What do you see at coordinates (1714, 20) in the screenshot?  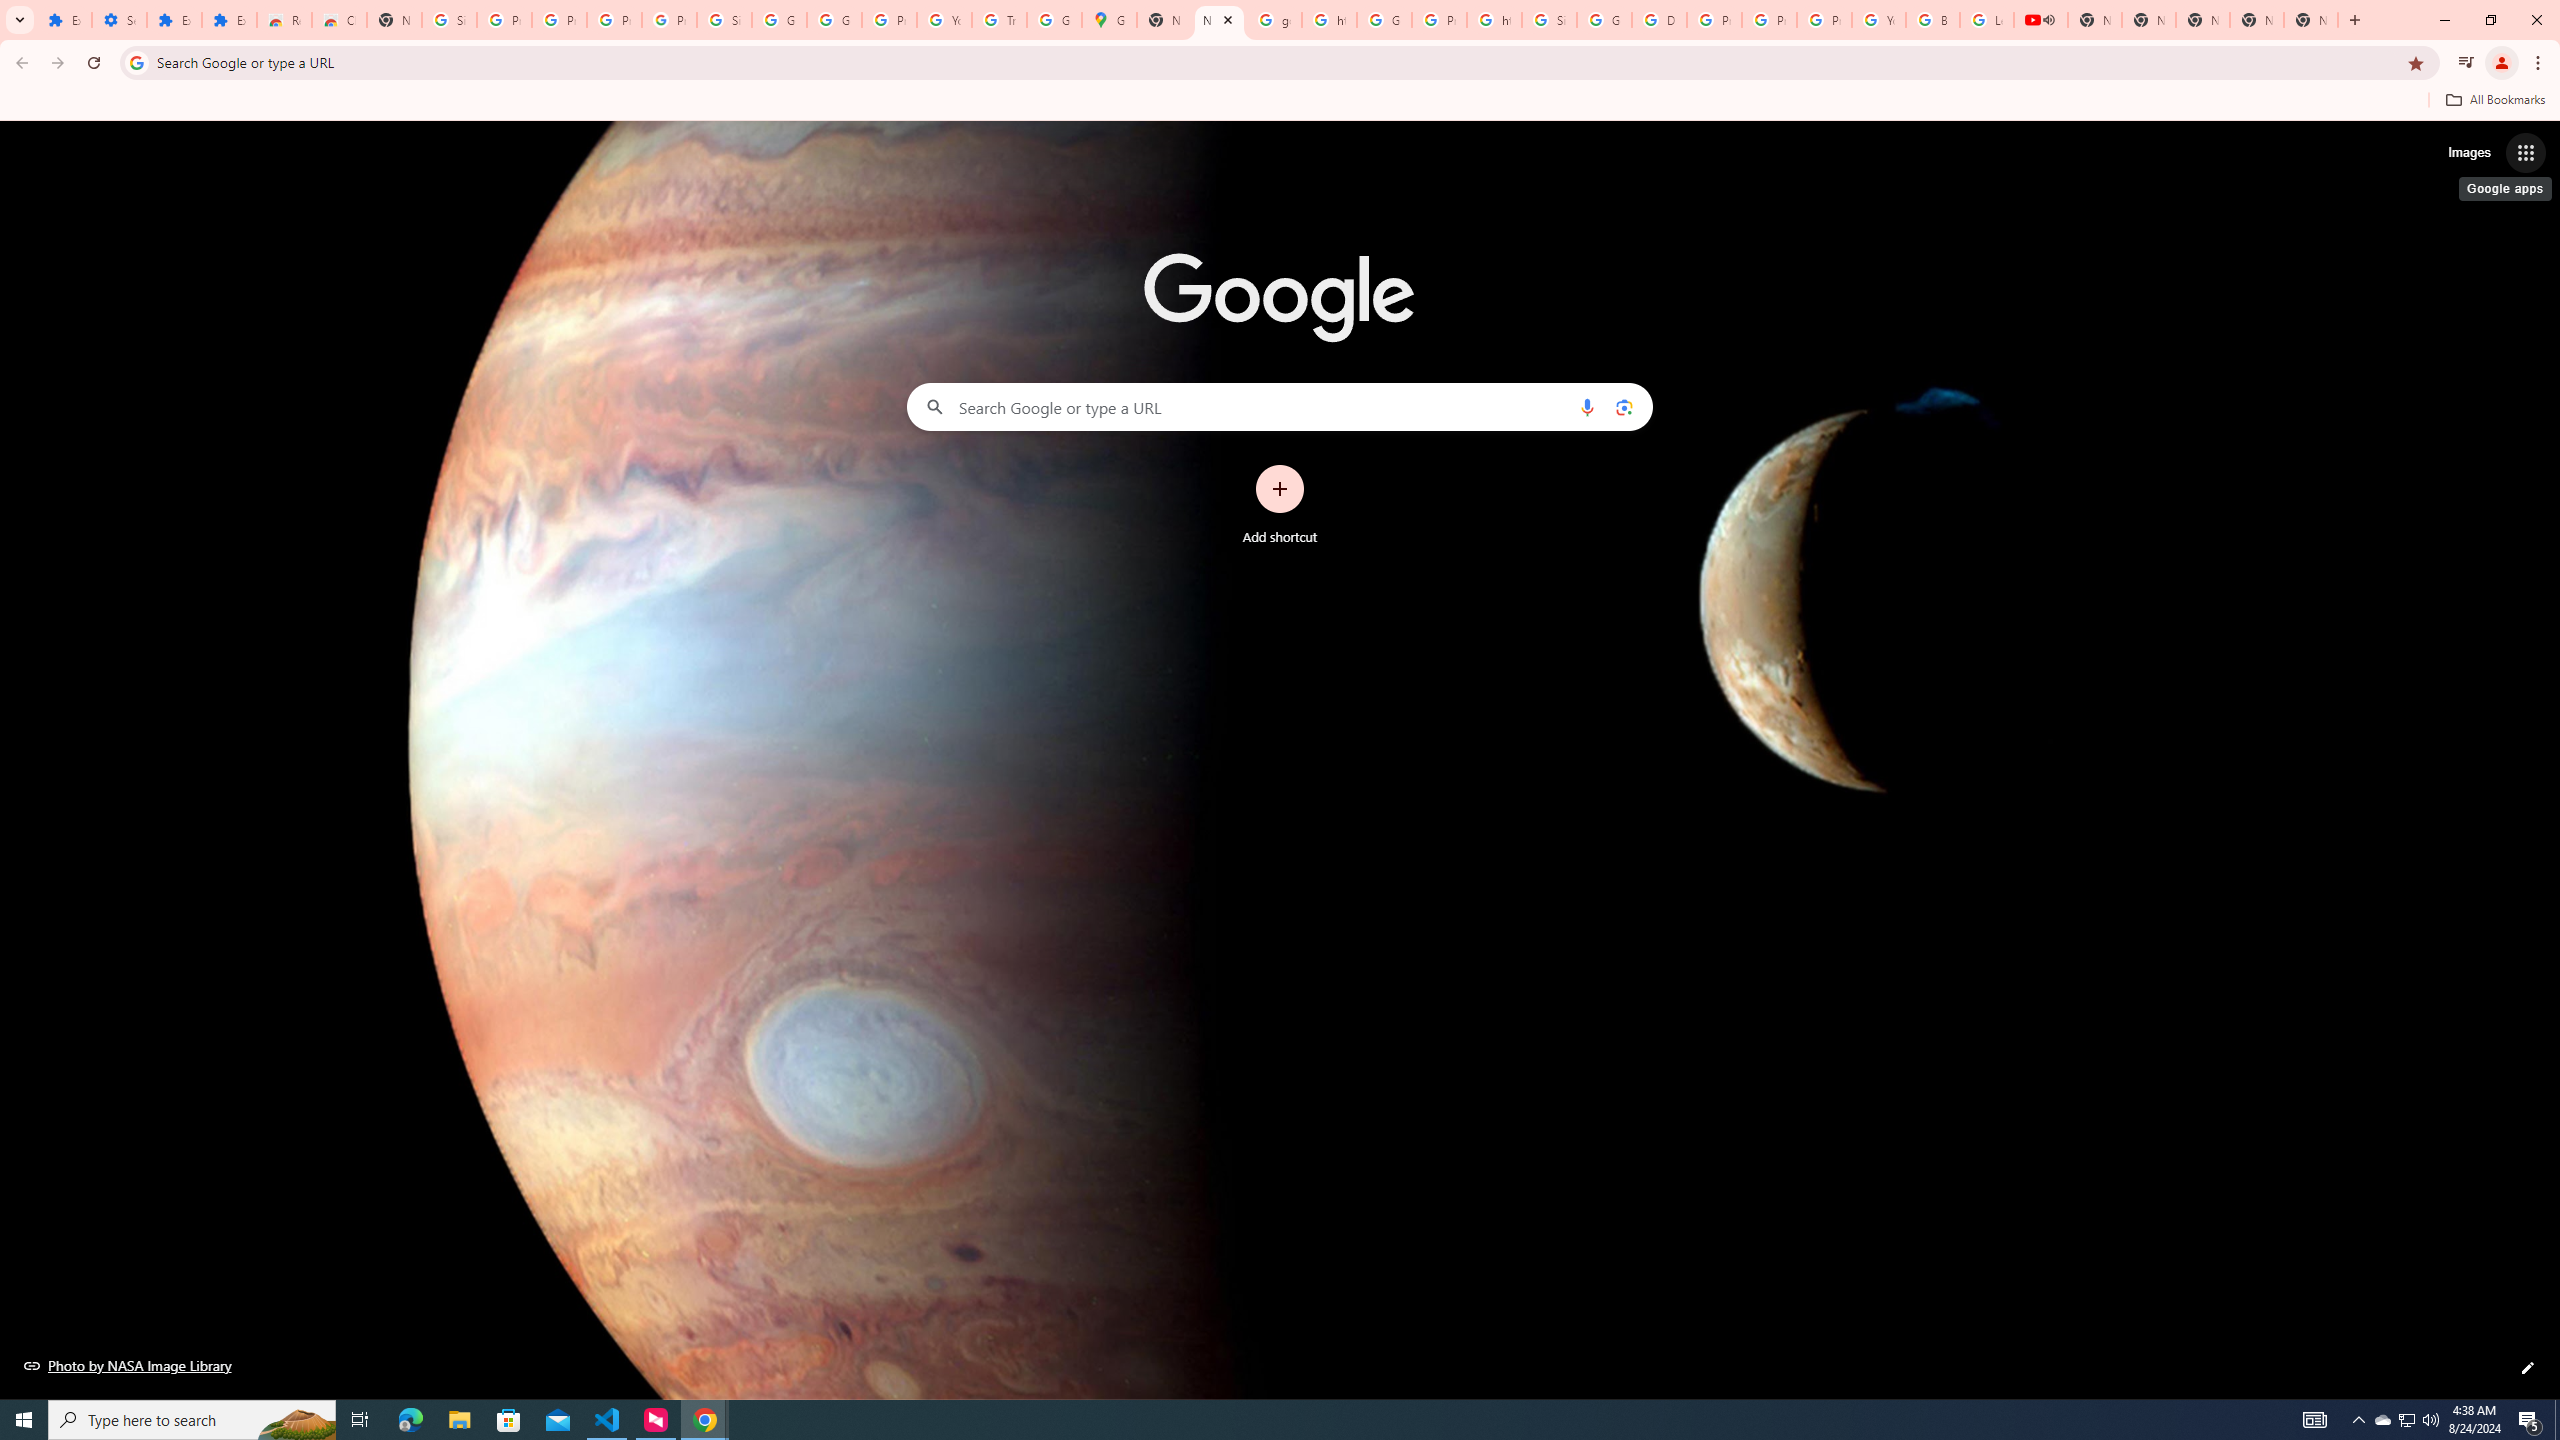 I see `Privacy Help Center - Policies Help` at bounding box center [1714, 20].